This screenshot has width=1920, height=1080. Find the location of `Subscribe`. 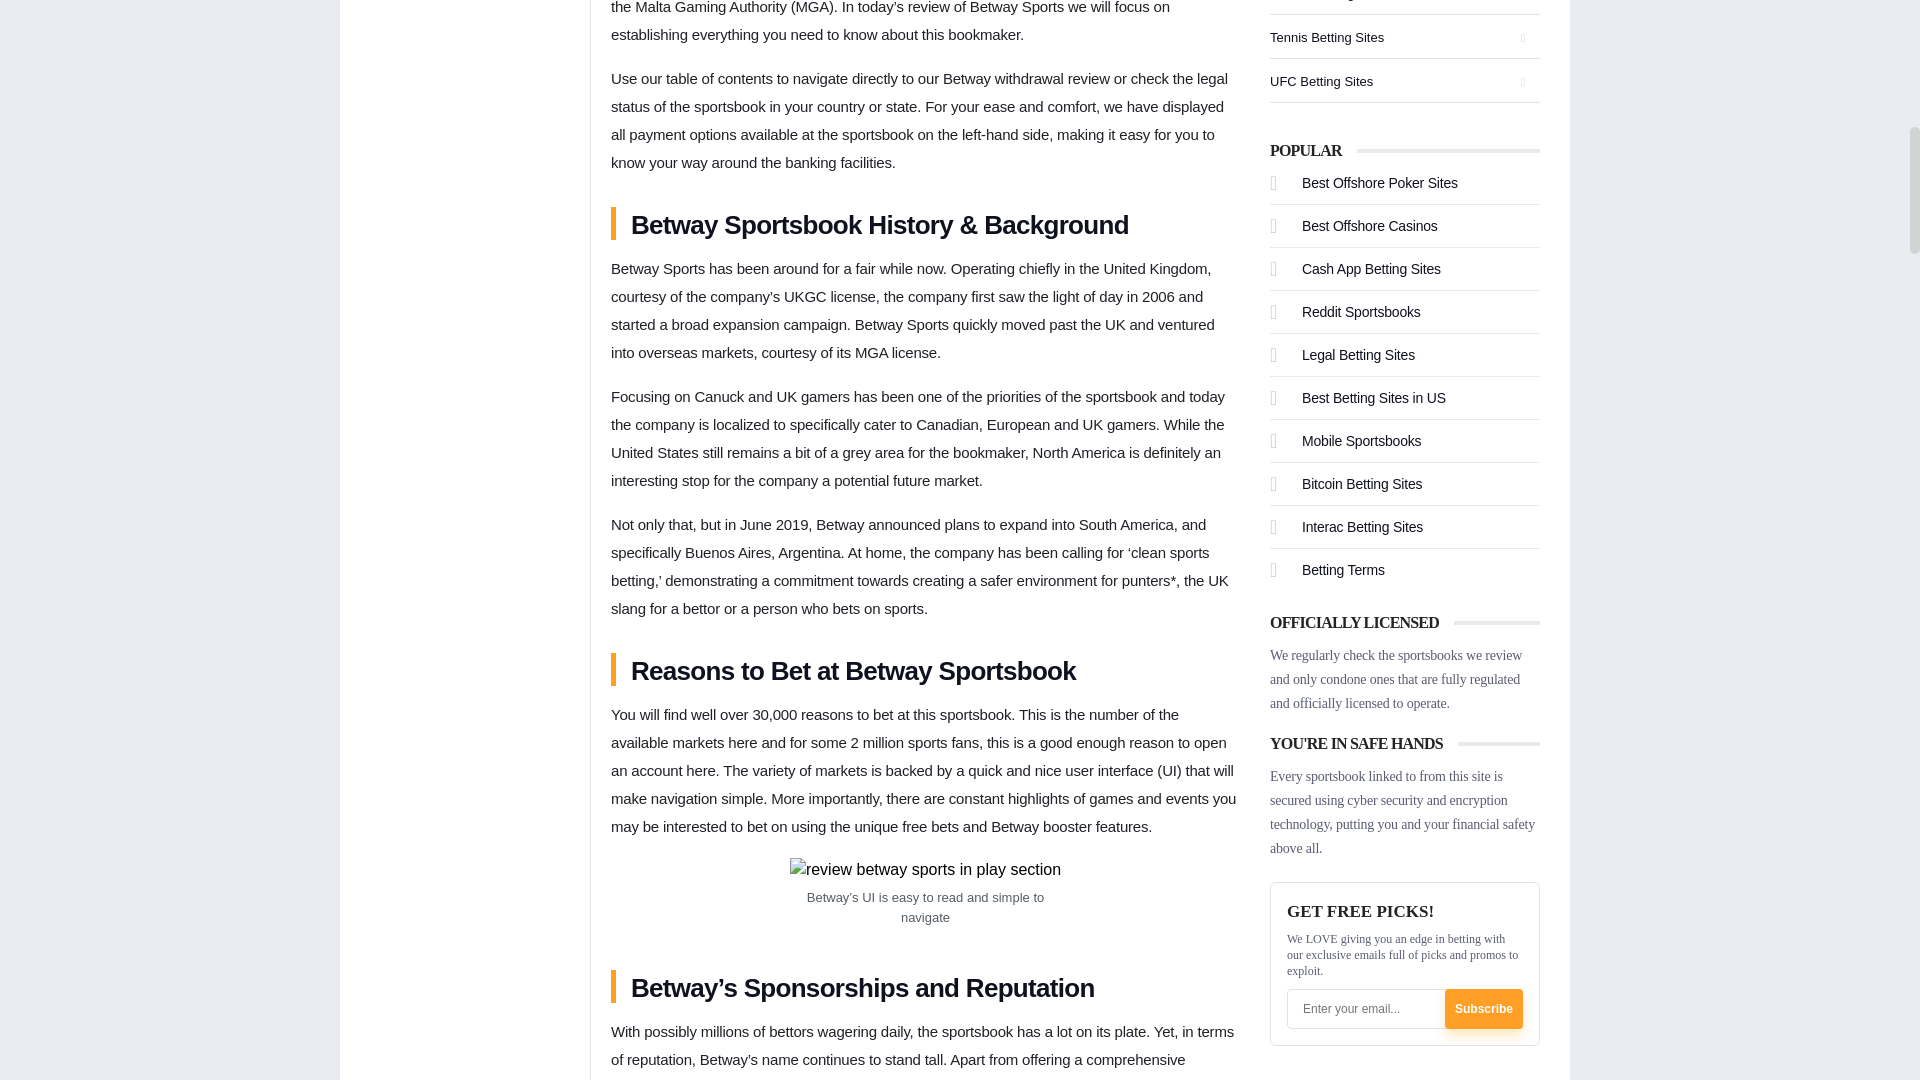

Subscribe is located at coordinates (1484, 1008).